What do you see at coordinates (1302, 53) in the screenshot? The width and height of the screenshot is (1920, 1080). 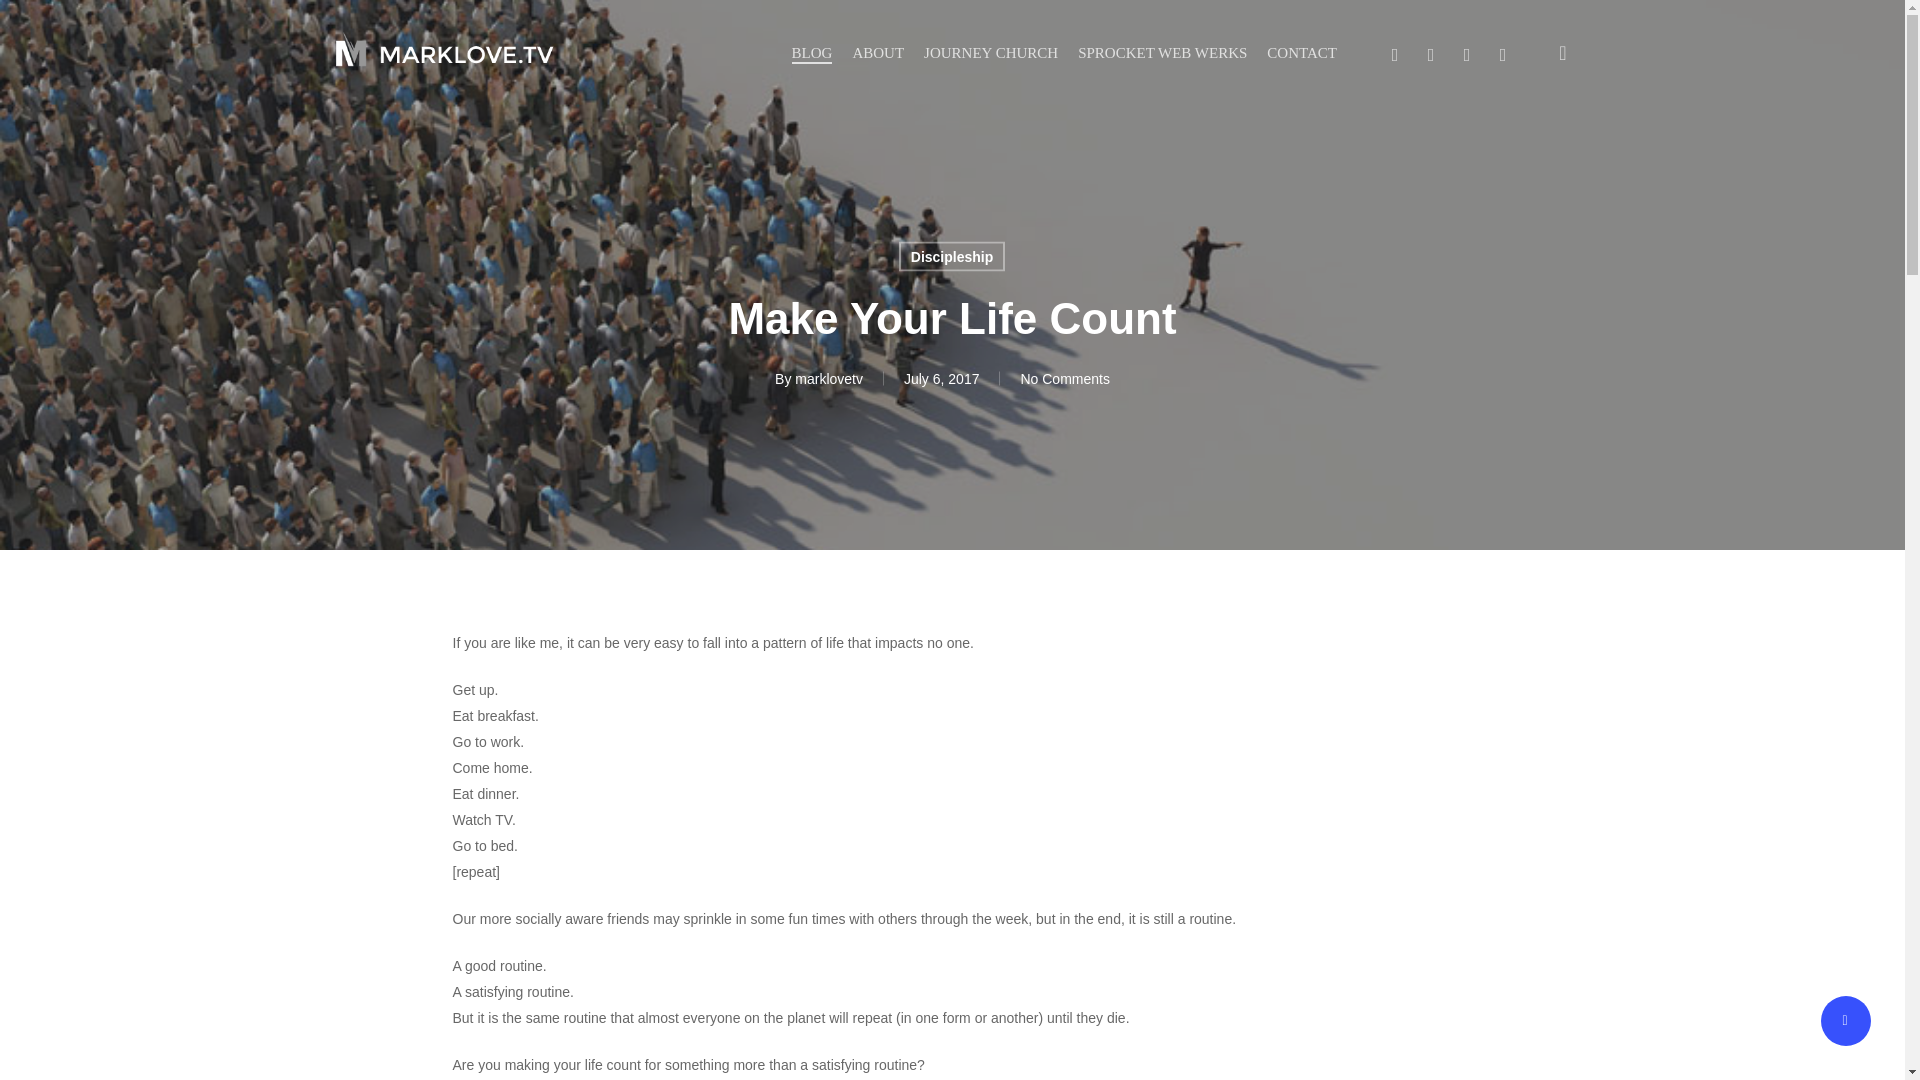 I see `CONTACT` at bounding box center [1302, 53].